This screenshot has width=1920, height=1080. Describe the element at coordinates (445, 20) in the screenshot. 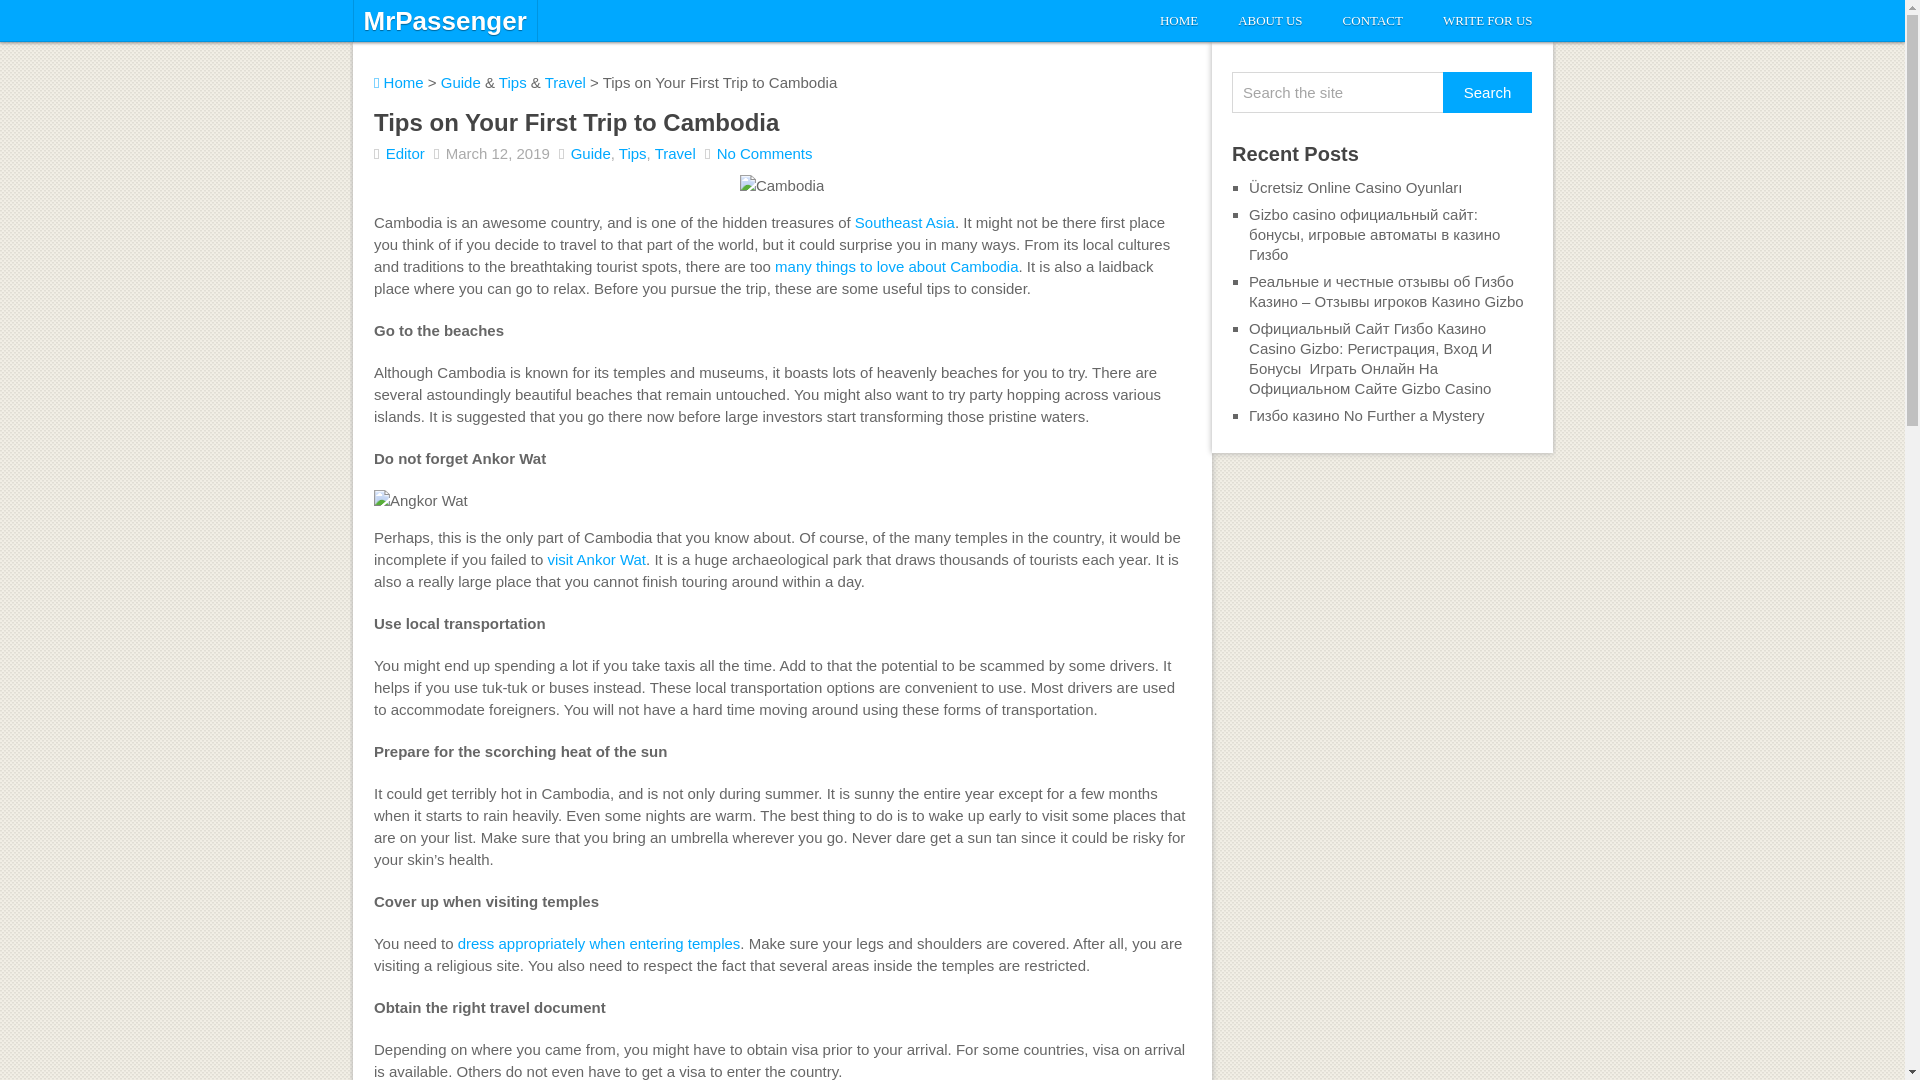

I see `MrPassenger` at that location.